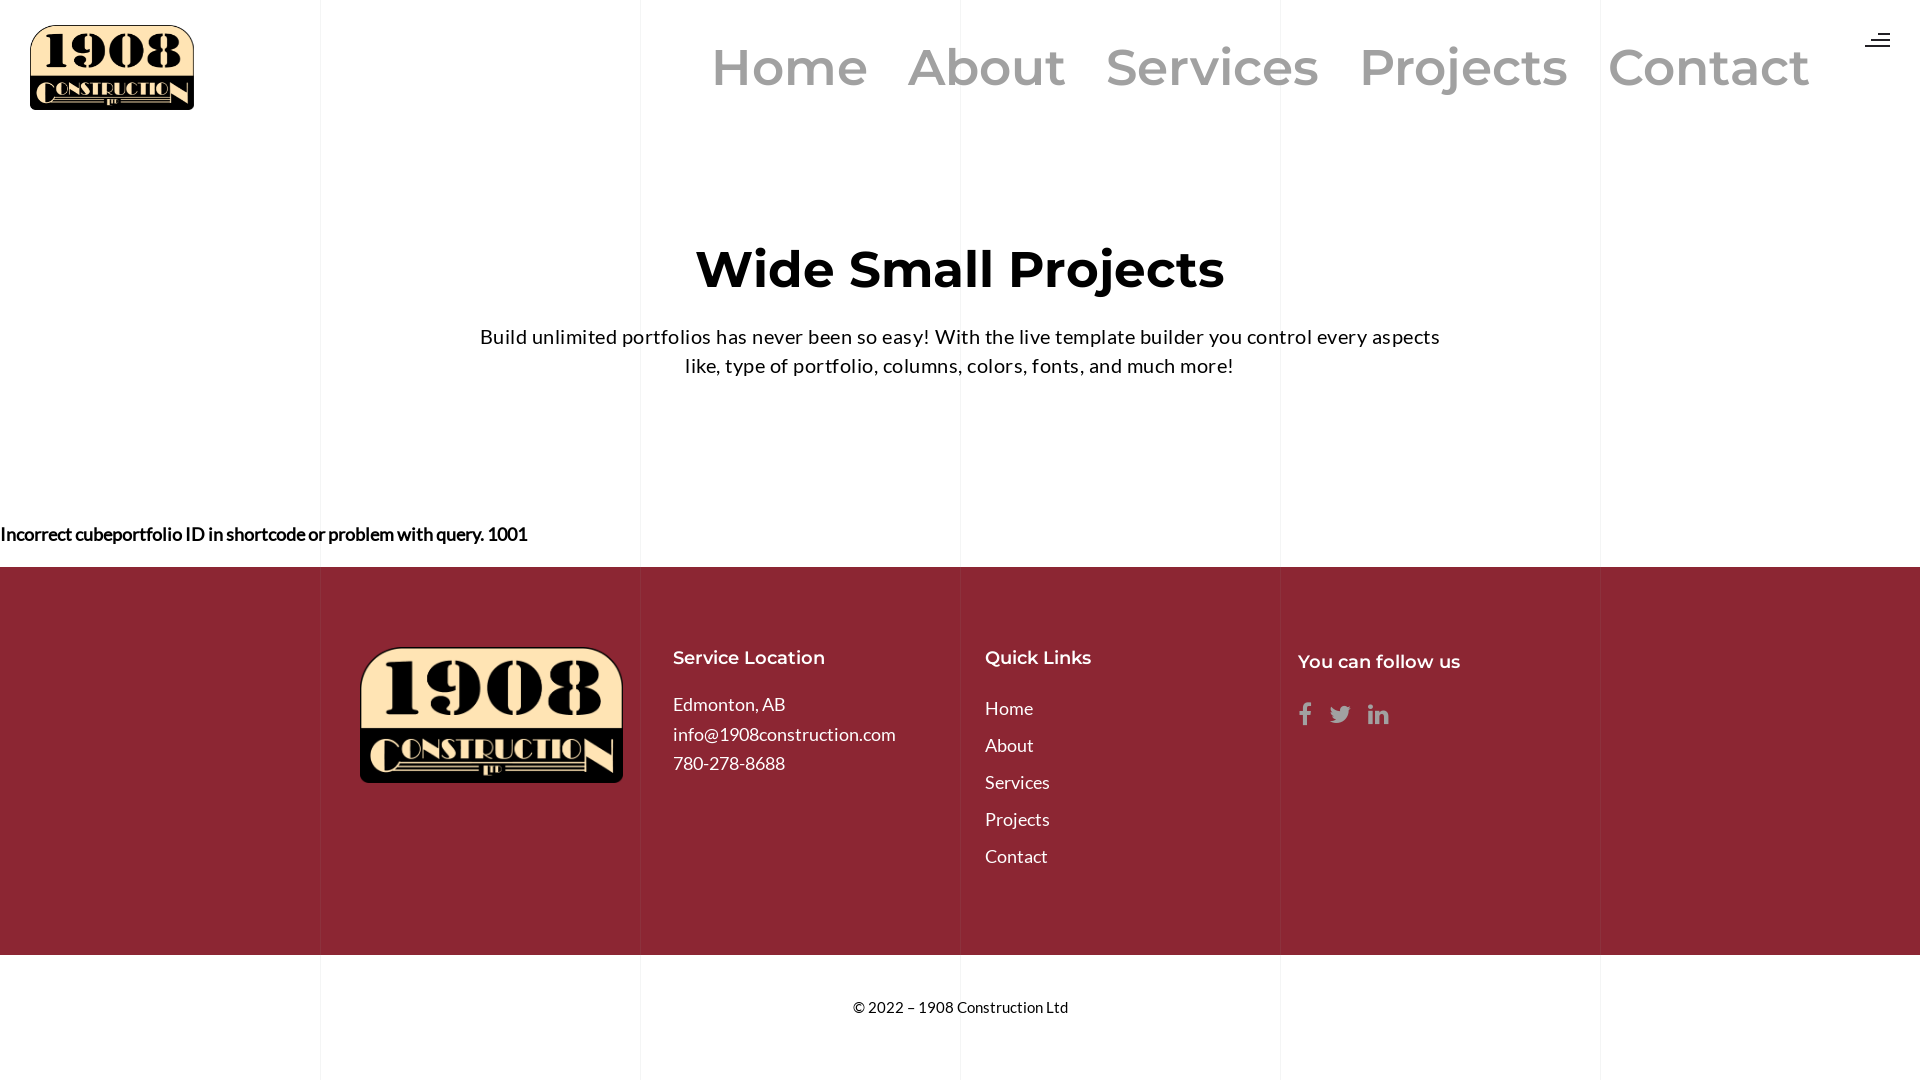  I want to click on Contact, so click(1016, 856).